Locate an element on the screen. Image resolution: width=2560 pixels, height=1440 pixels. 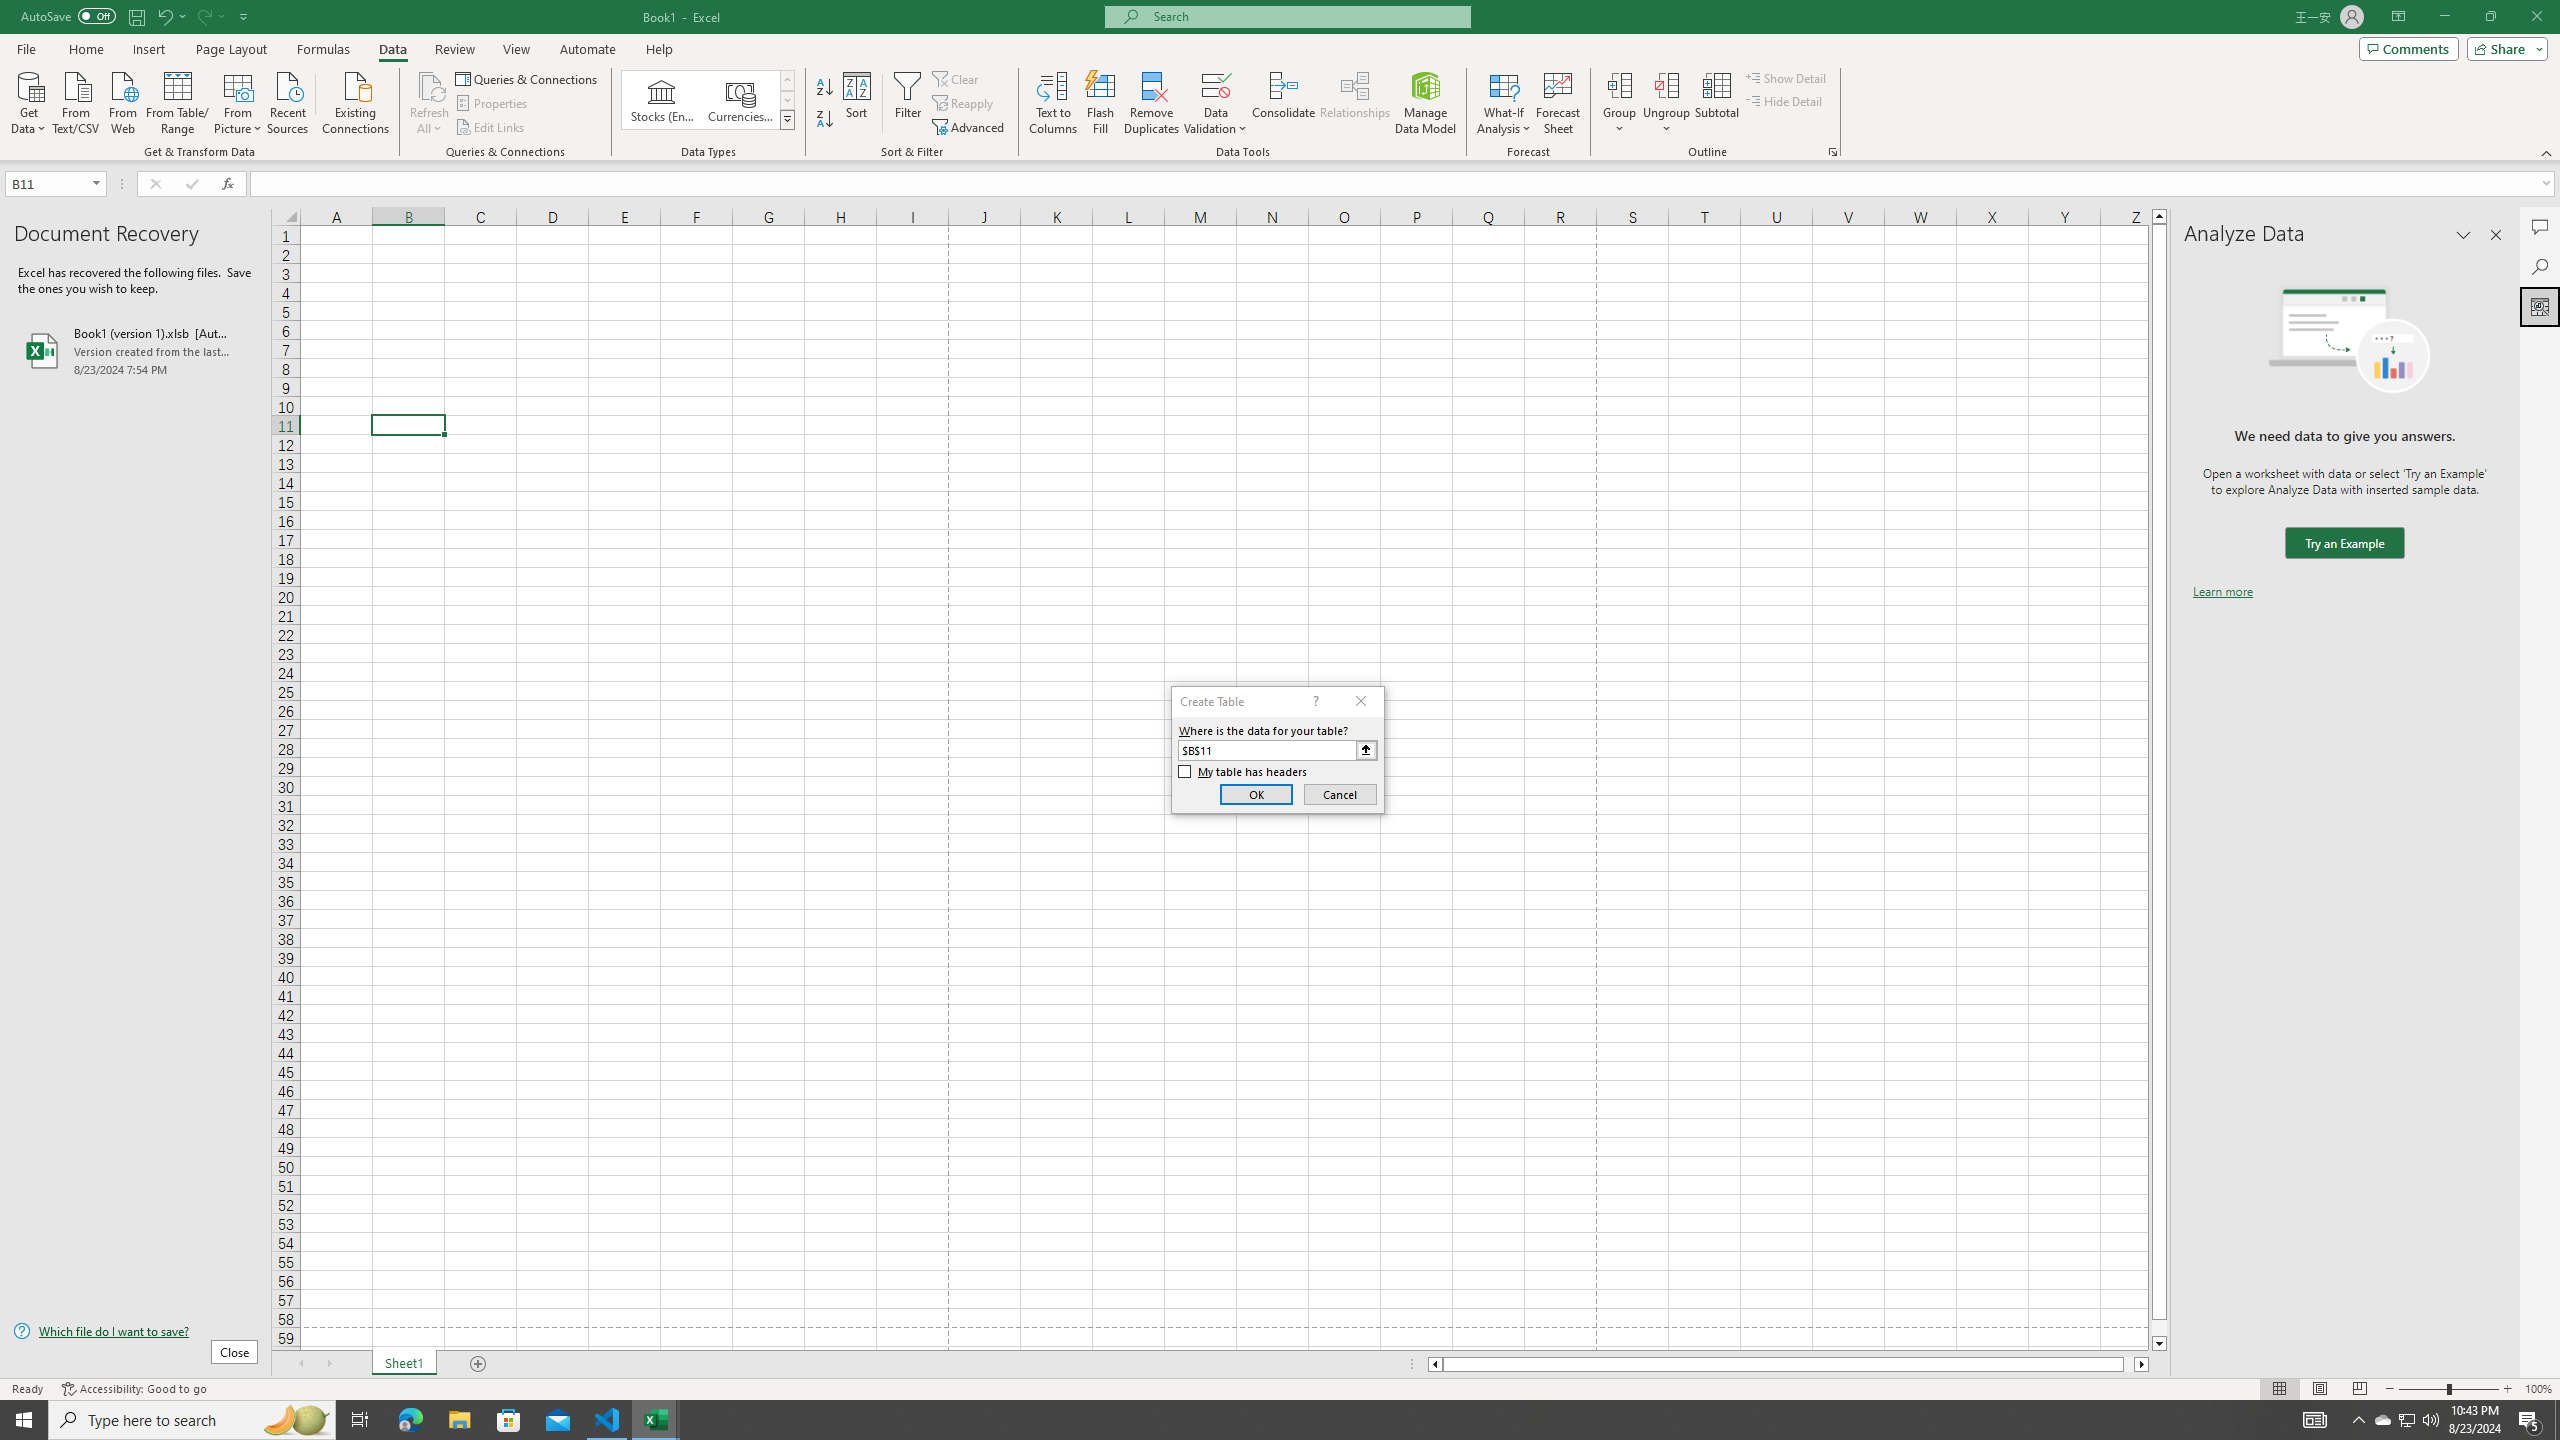
Currencies (English) is located at coordinates (740, 100).